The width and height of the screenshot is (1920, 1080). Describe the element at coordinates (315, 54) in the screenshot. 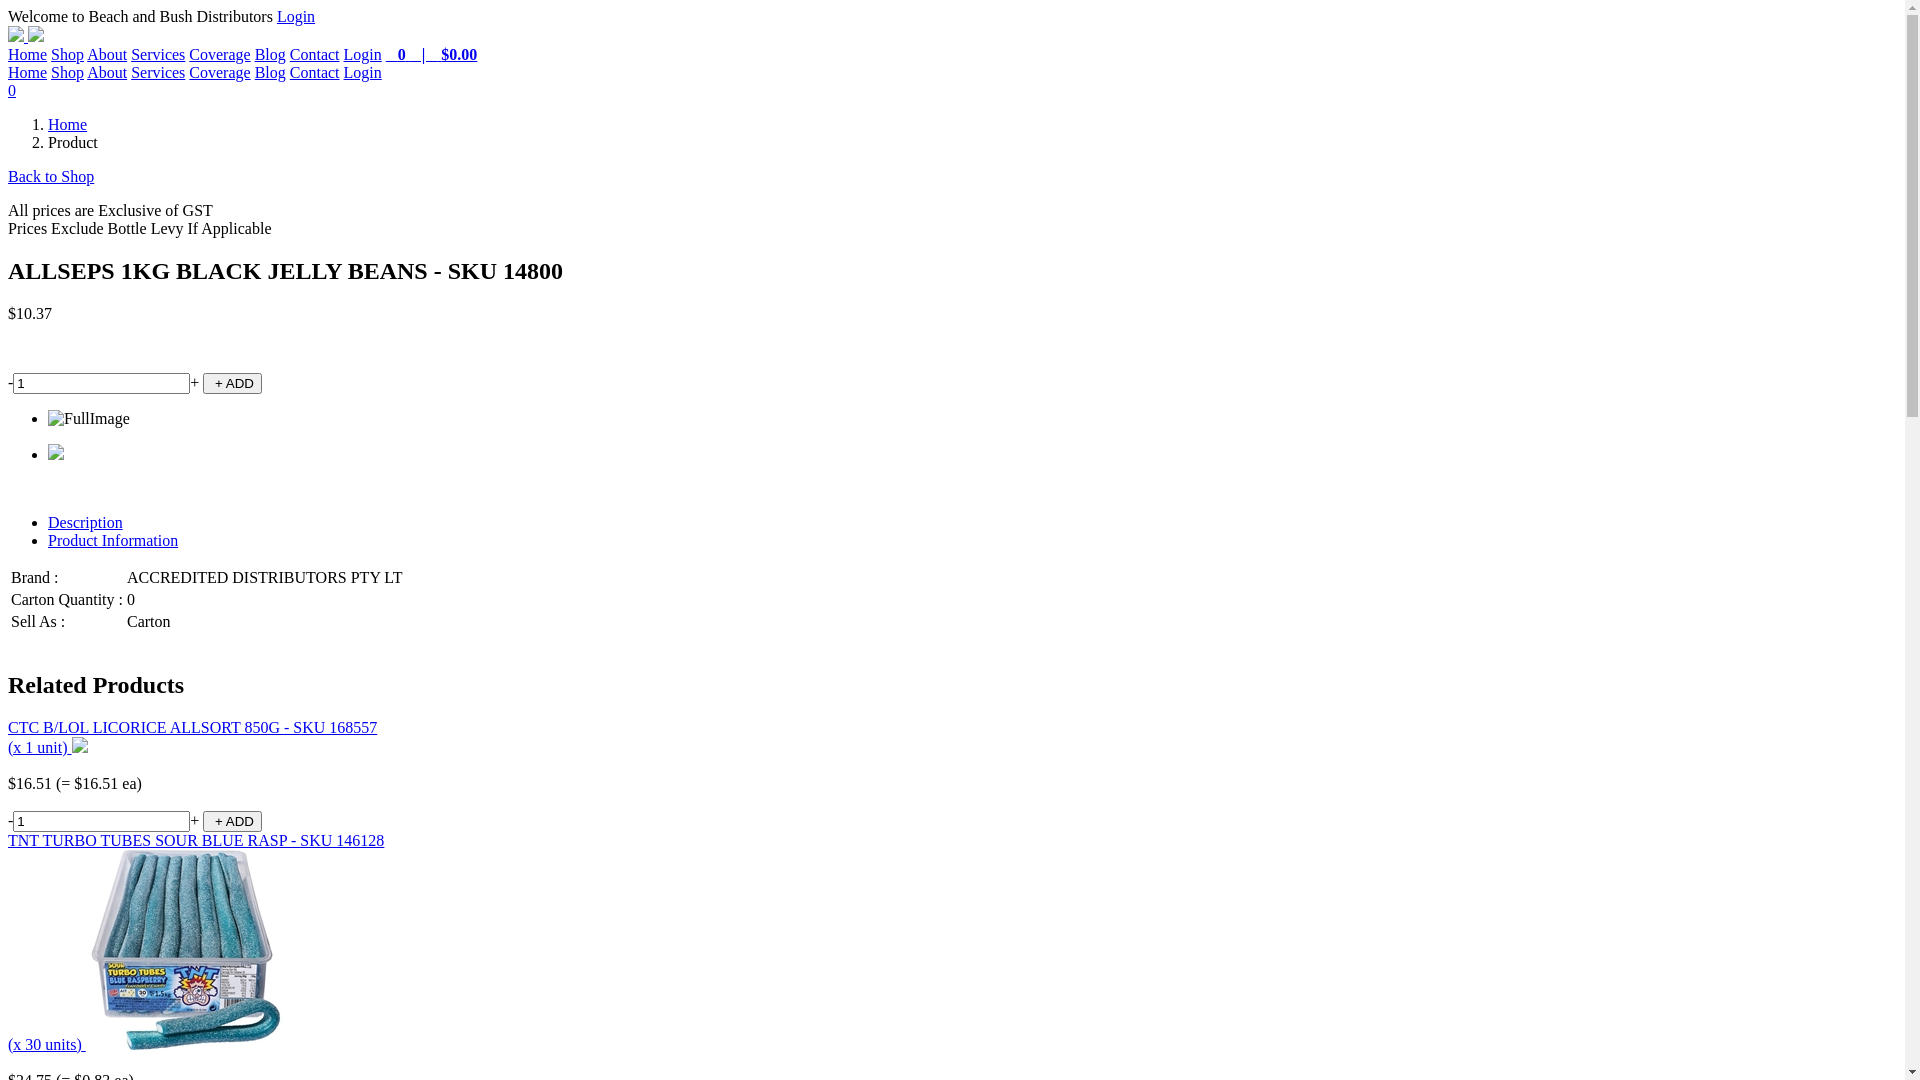

I see `Contact` at that location.